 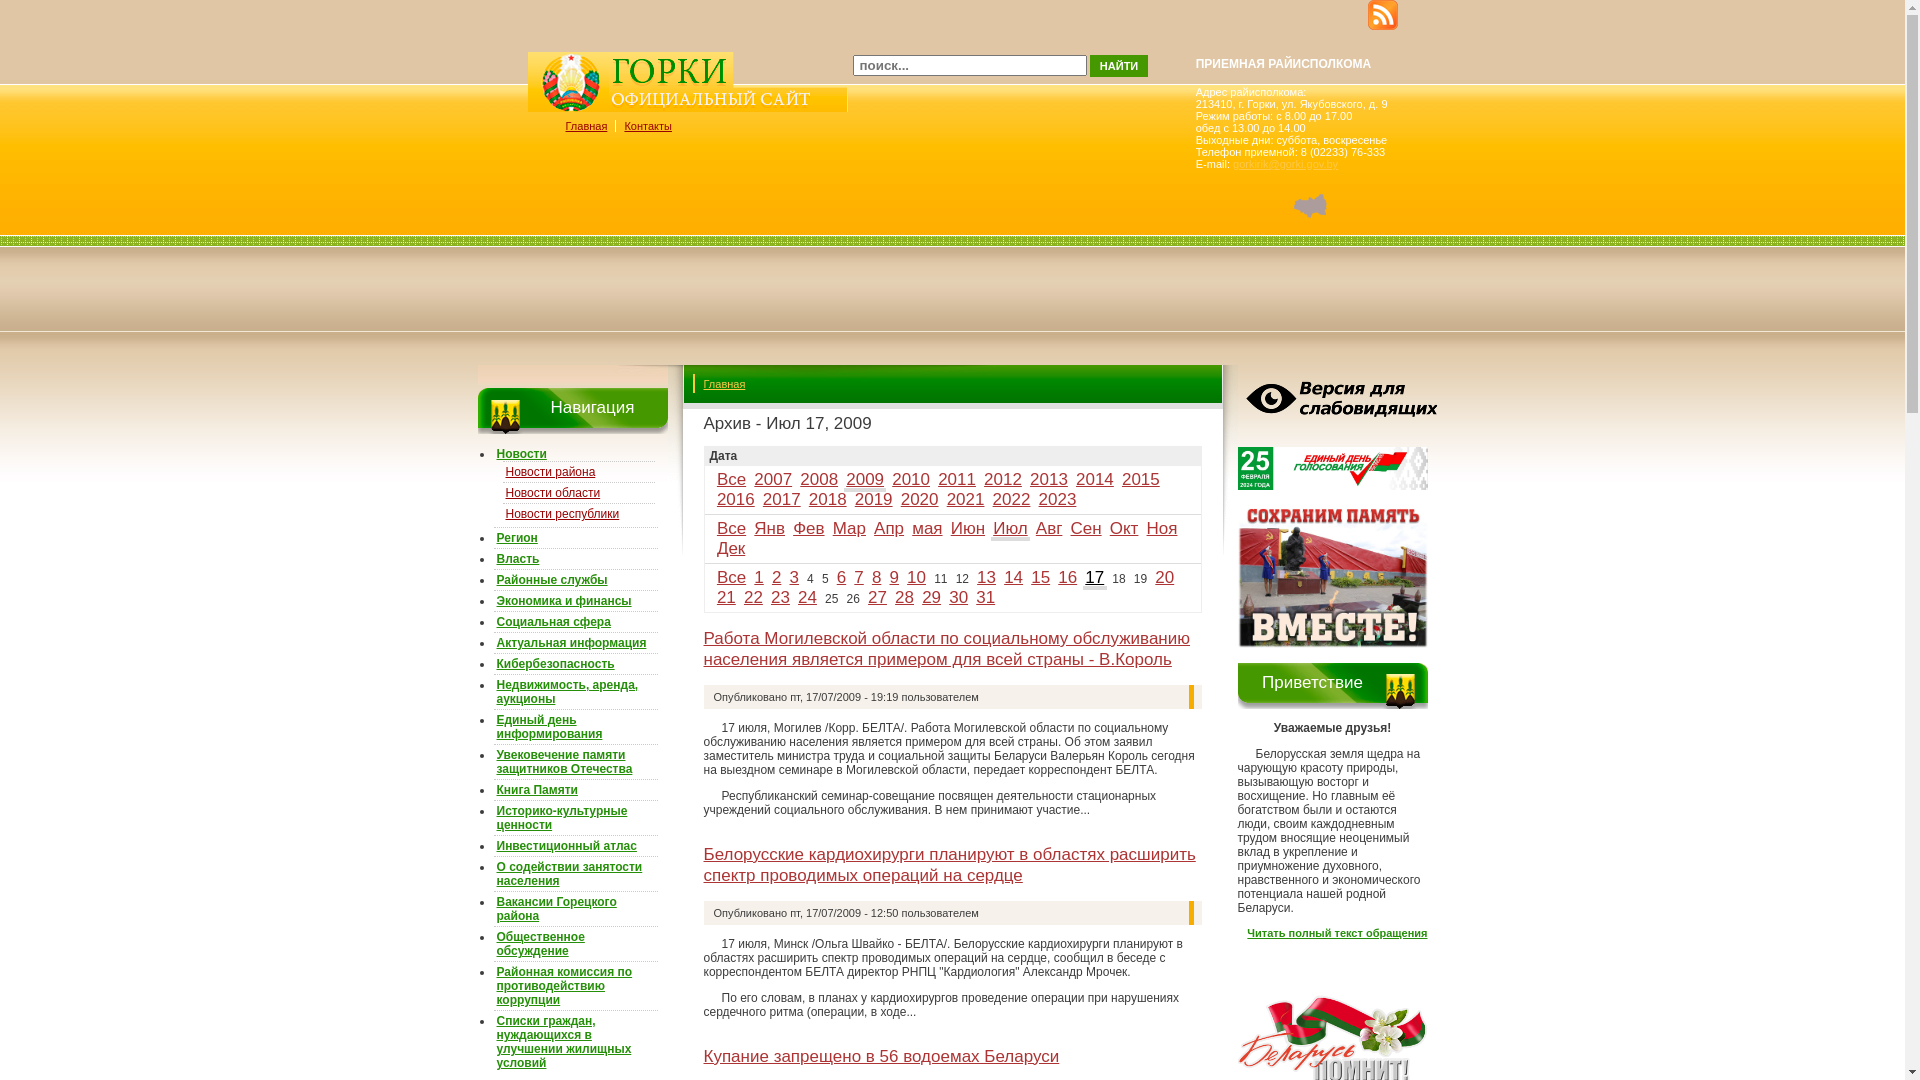 What do you see at coordinates (1095, 480) in the screenshot?
I see `2014` at bounding box center [1095, 480].